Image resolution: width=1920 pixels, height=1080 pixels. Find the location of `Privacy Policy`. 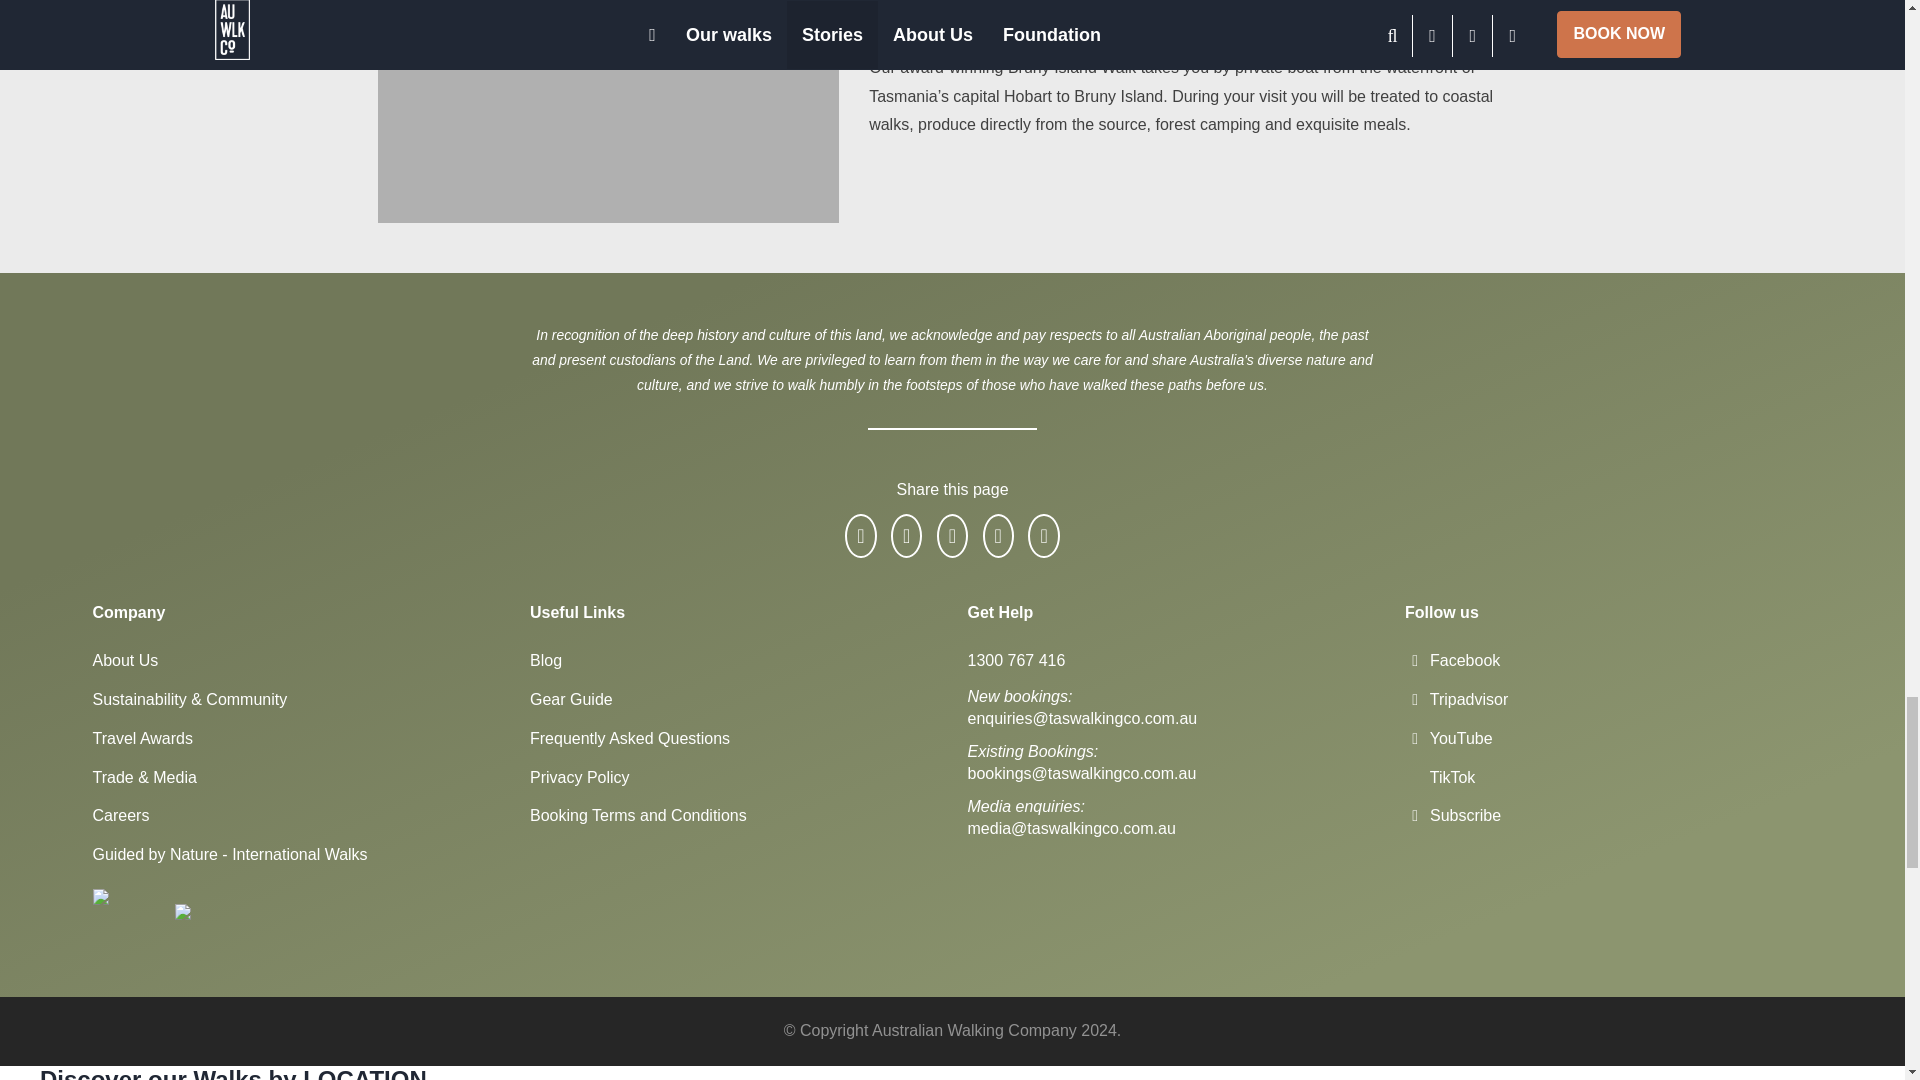

Privacy Policy is located at coordinates (579, 777).